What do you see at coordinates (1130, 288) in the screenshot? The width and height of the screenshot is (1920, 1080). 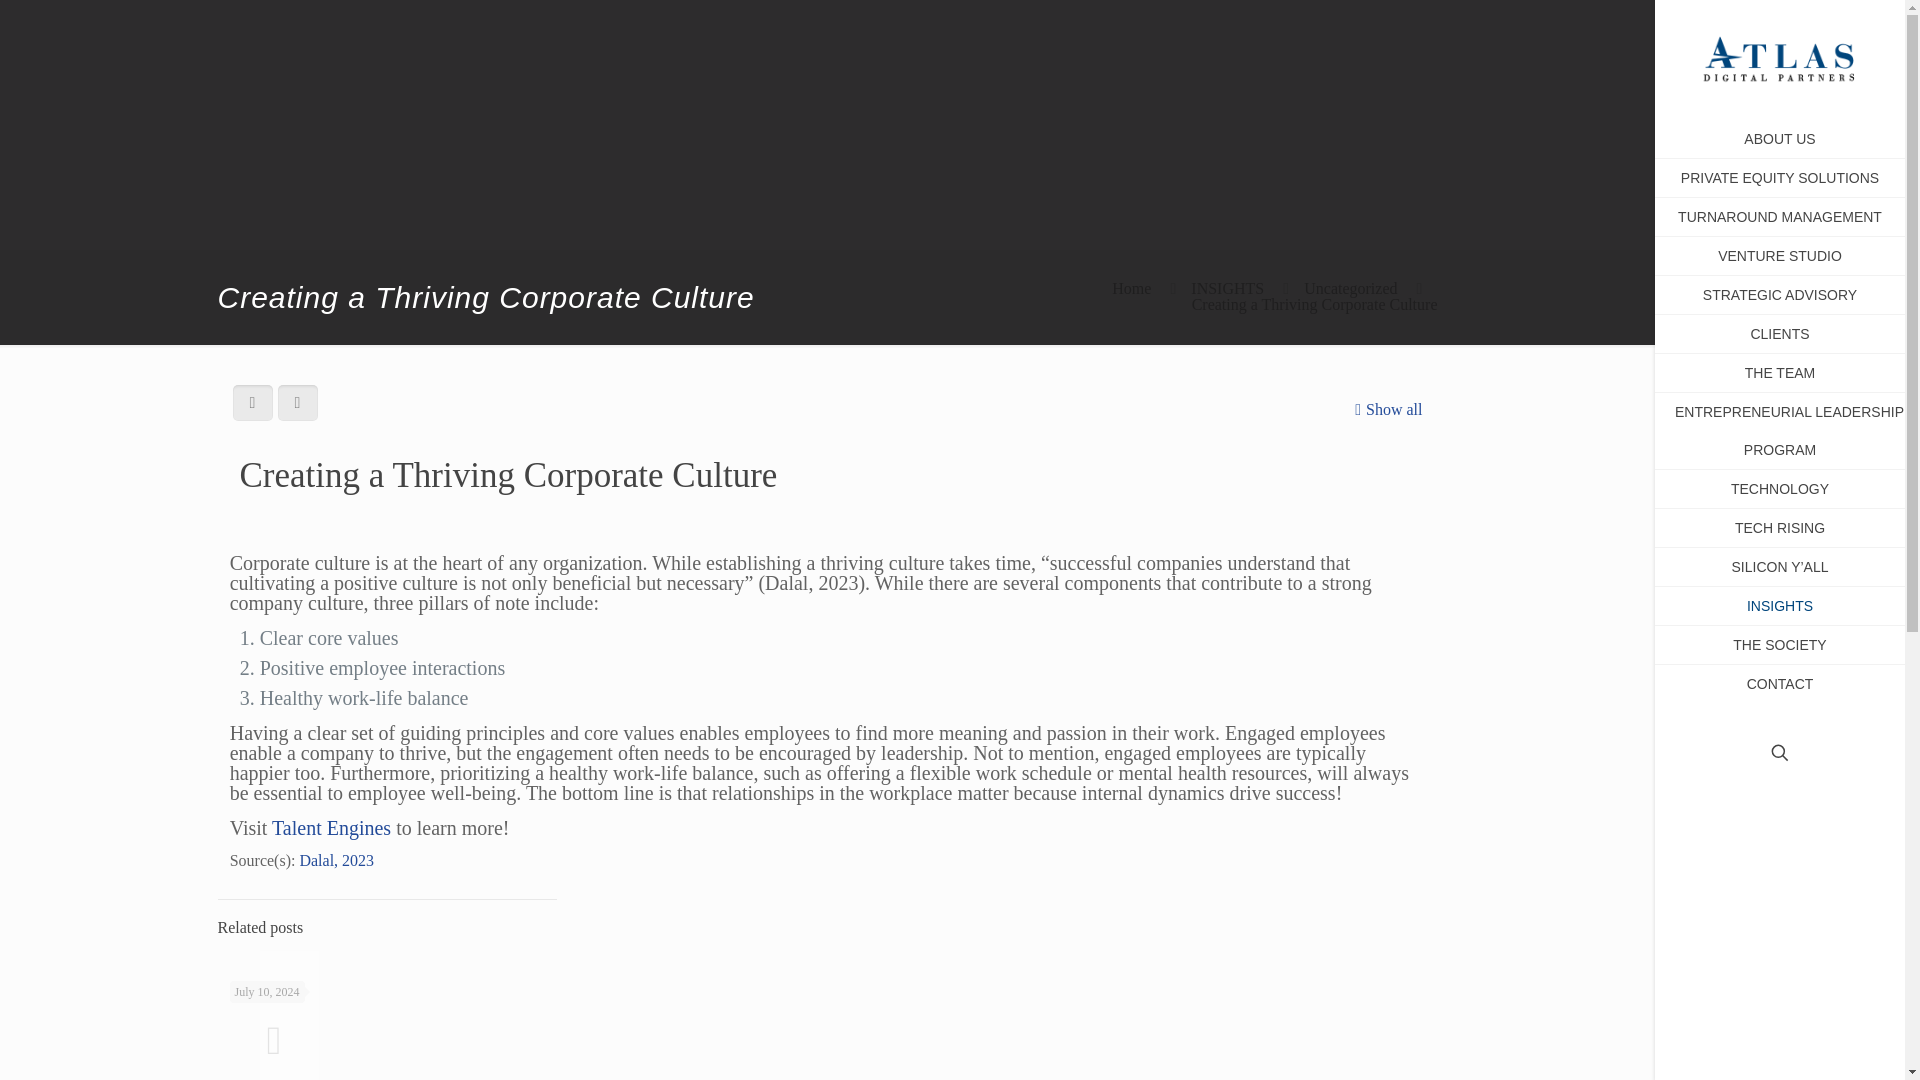 I see `Home` at bounding box center [1130, 288].